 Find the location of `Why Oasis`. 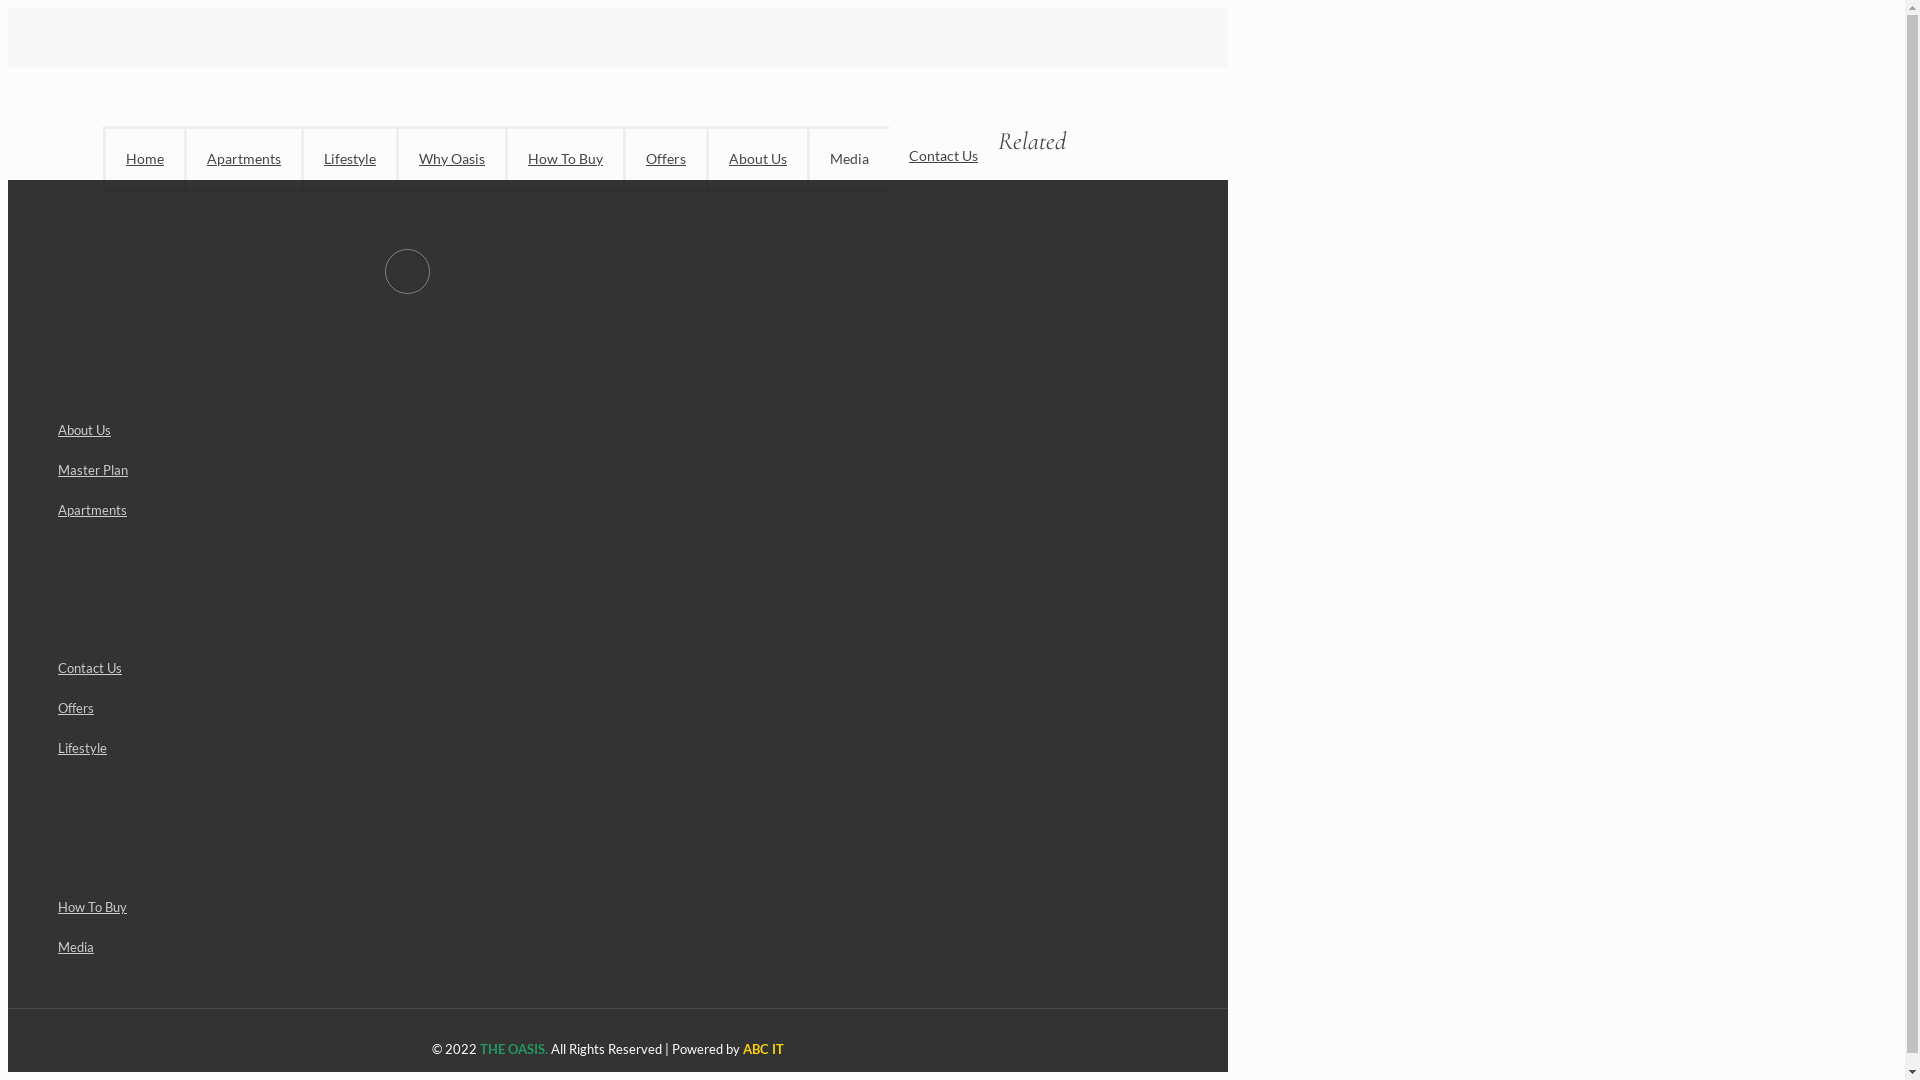

Why Oasis is located at coordinates (450, 159).